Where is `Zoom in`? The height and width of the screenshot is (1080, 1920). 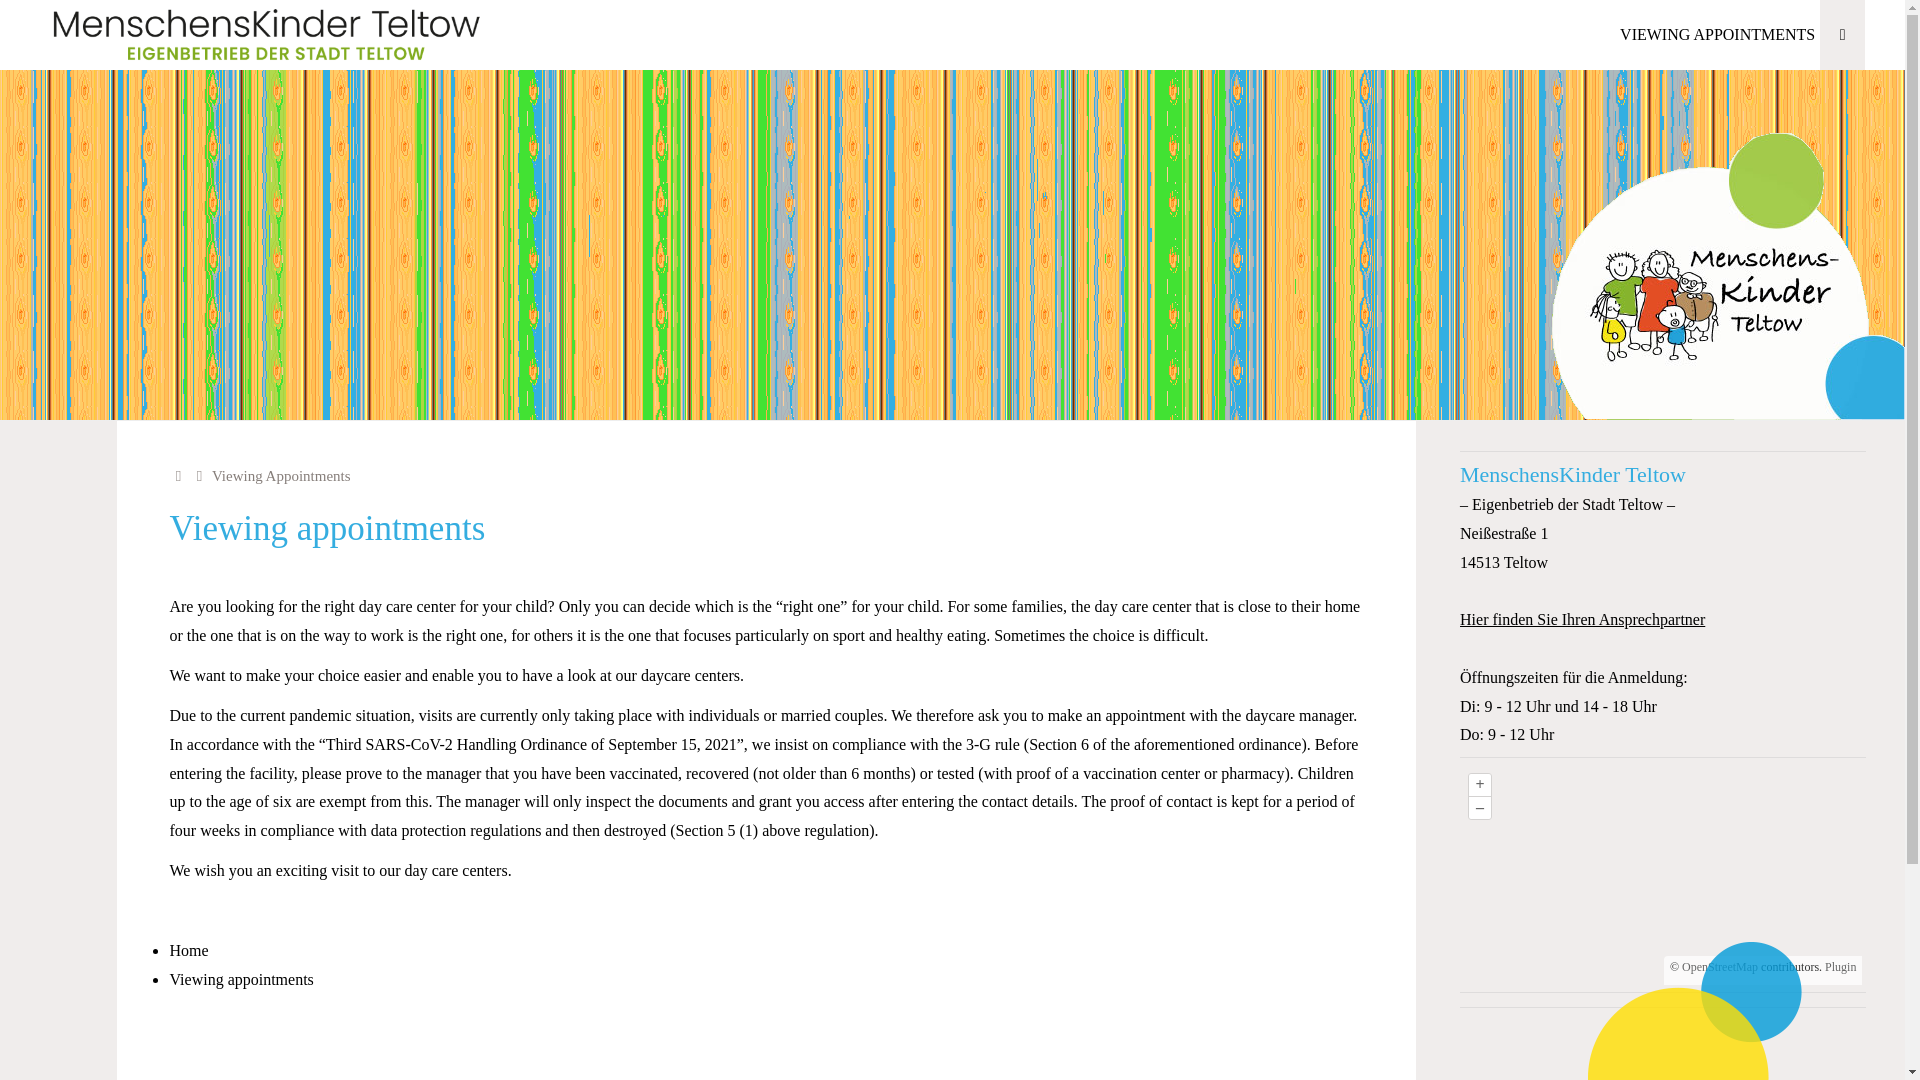 Zoom in is located at coordinates (1480, 784).